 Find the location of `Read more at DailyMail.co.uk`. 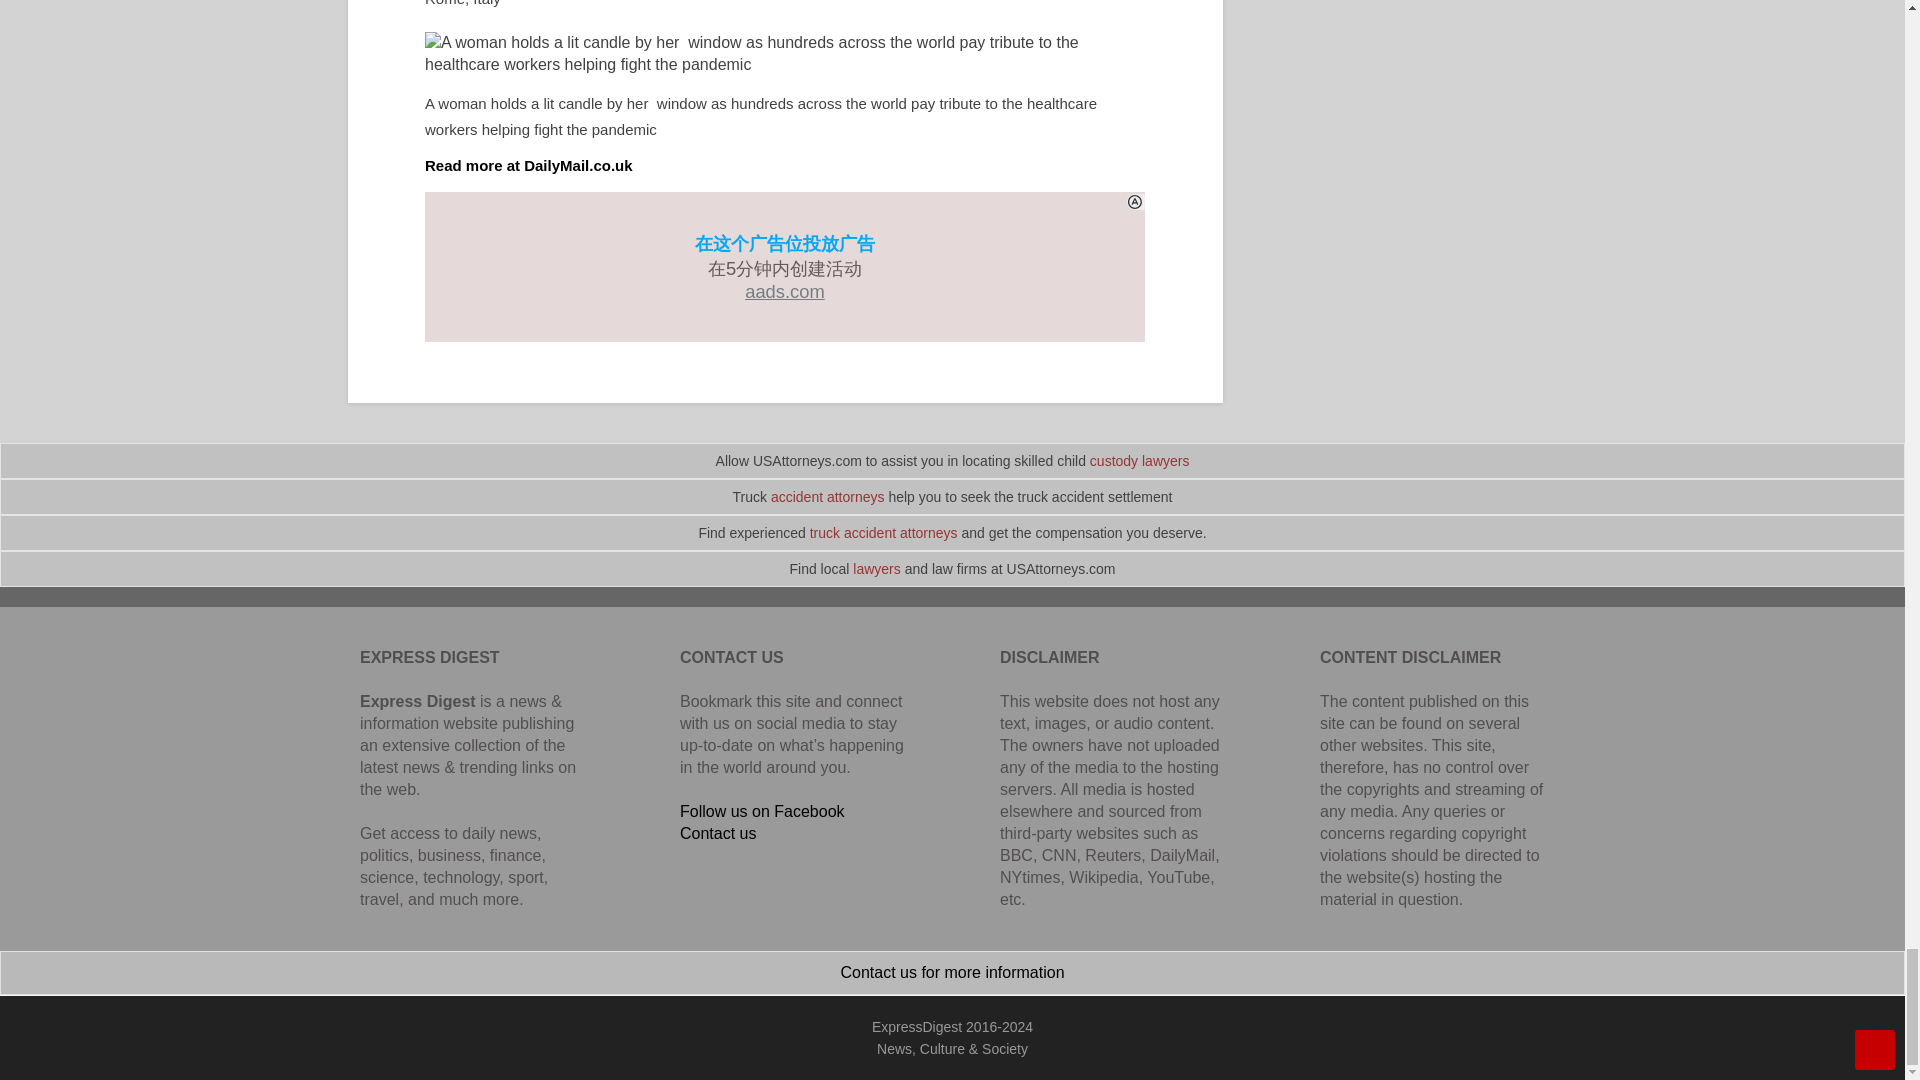

Read more at DailyMail.co.uk is located at coordinates (528, 164).